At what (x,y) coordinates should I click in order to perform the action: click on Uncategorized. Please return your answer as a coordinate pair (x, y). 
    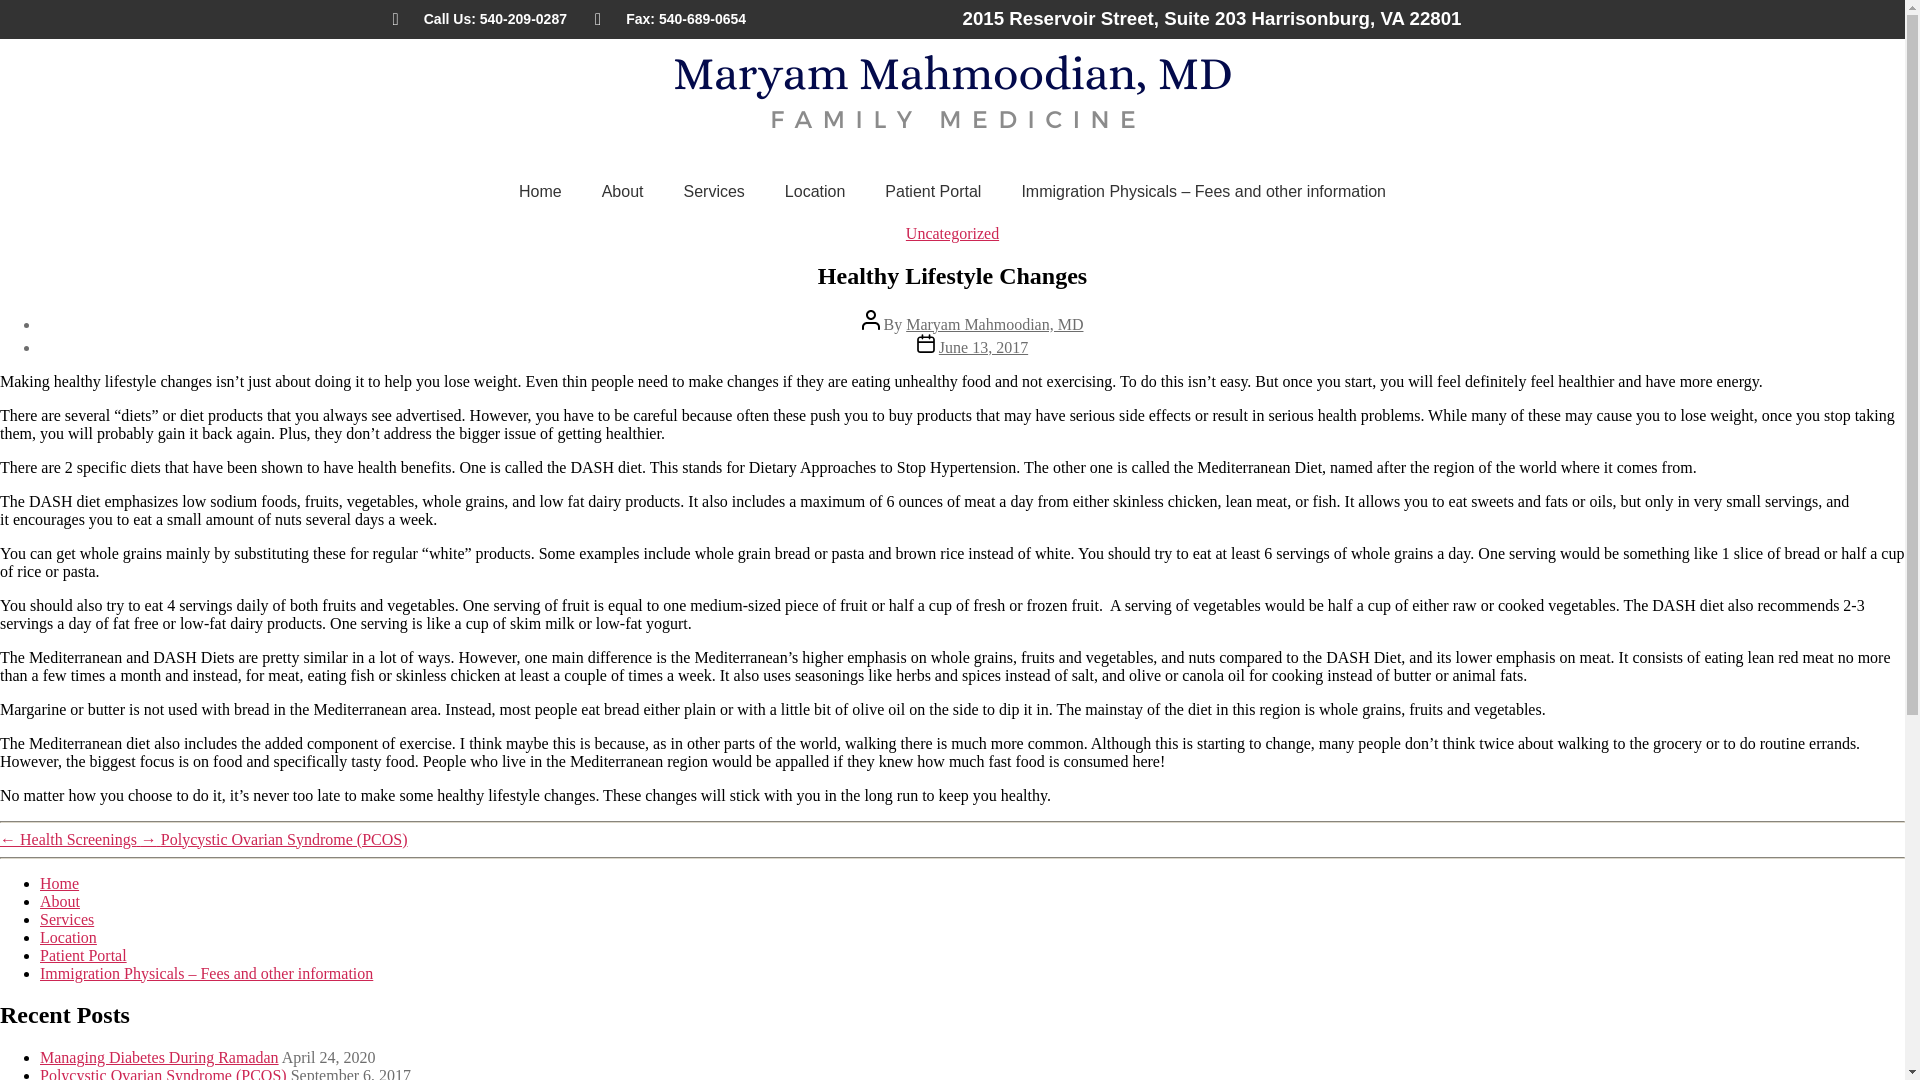
    Looking at the image, I should click on (952, 232).